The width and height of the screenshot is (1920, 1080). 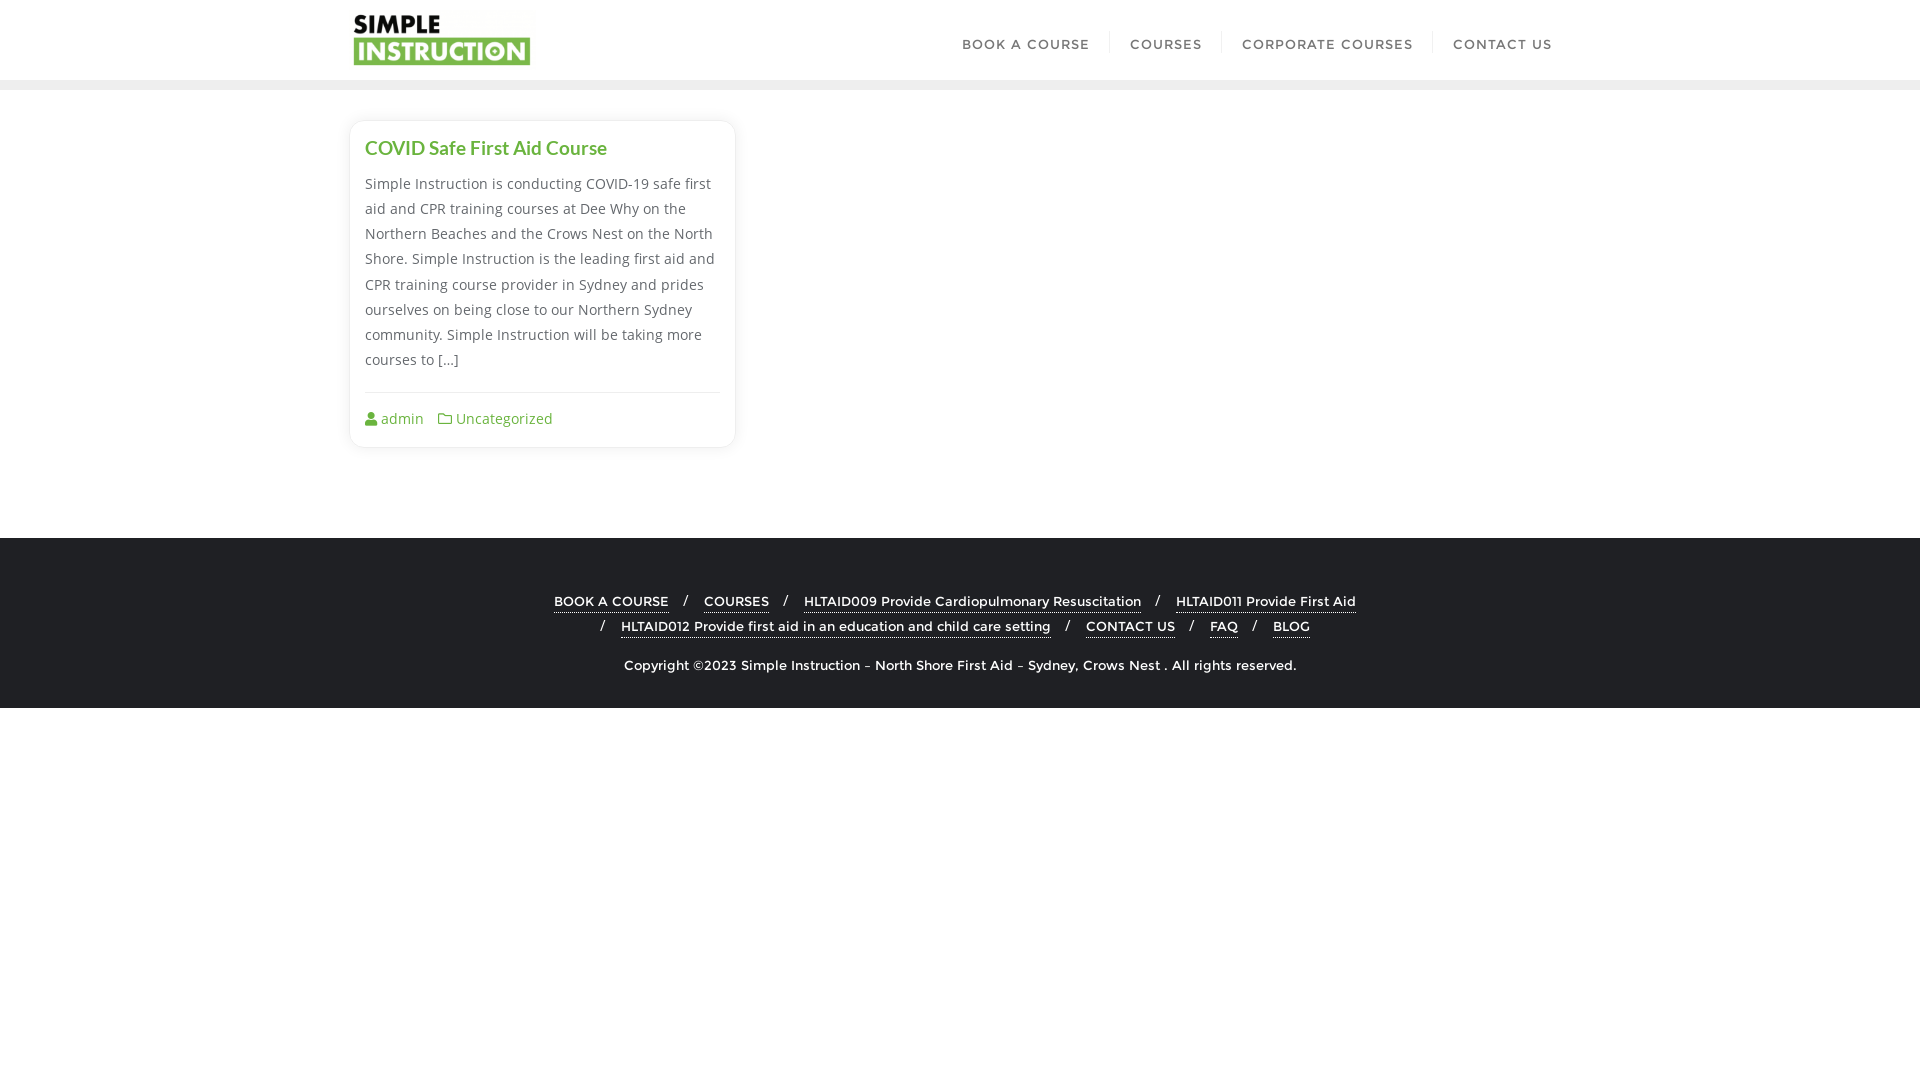 I want to click on COURSES, so click(x=1166, y=40).